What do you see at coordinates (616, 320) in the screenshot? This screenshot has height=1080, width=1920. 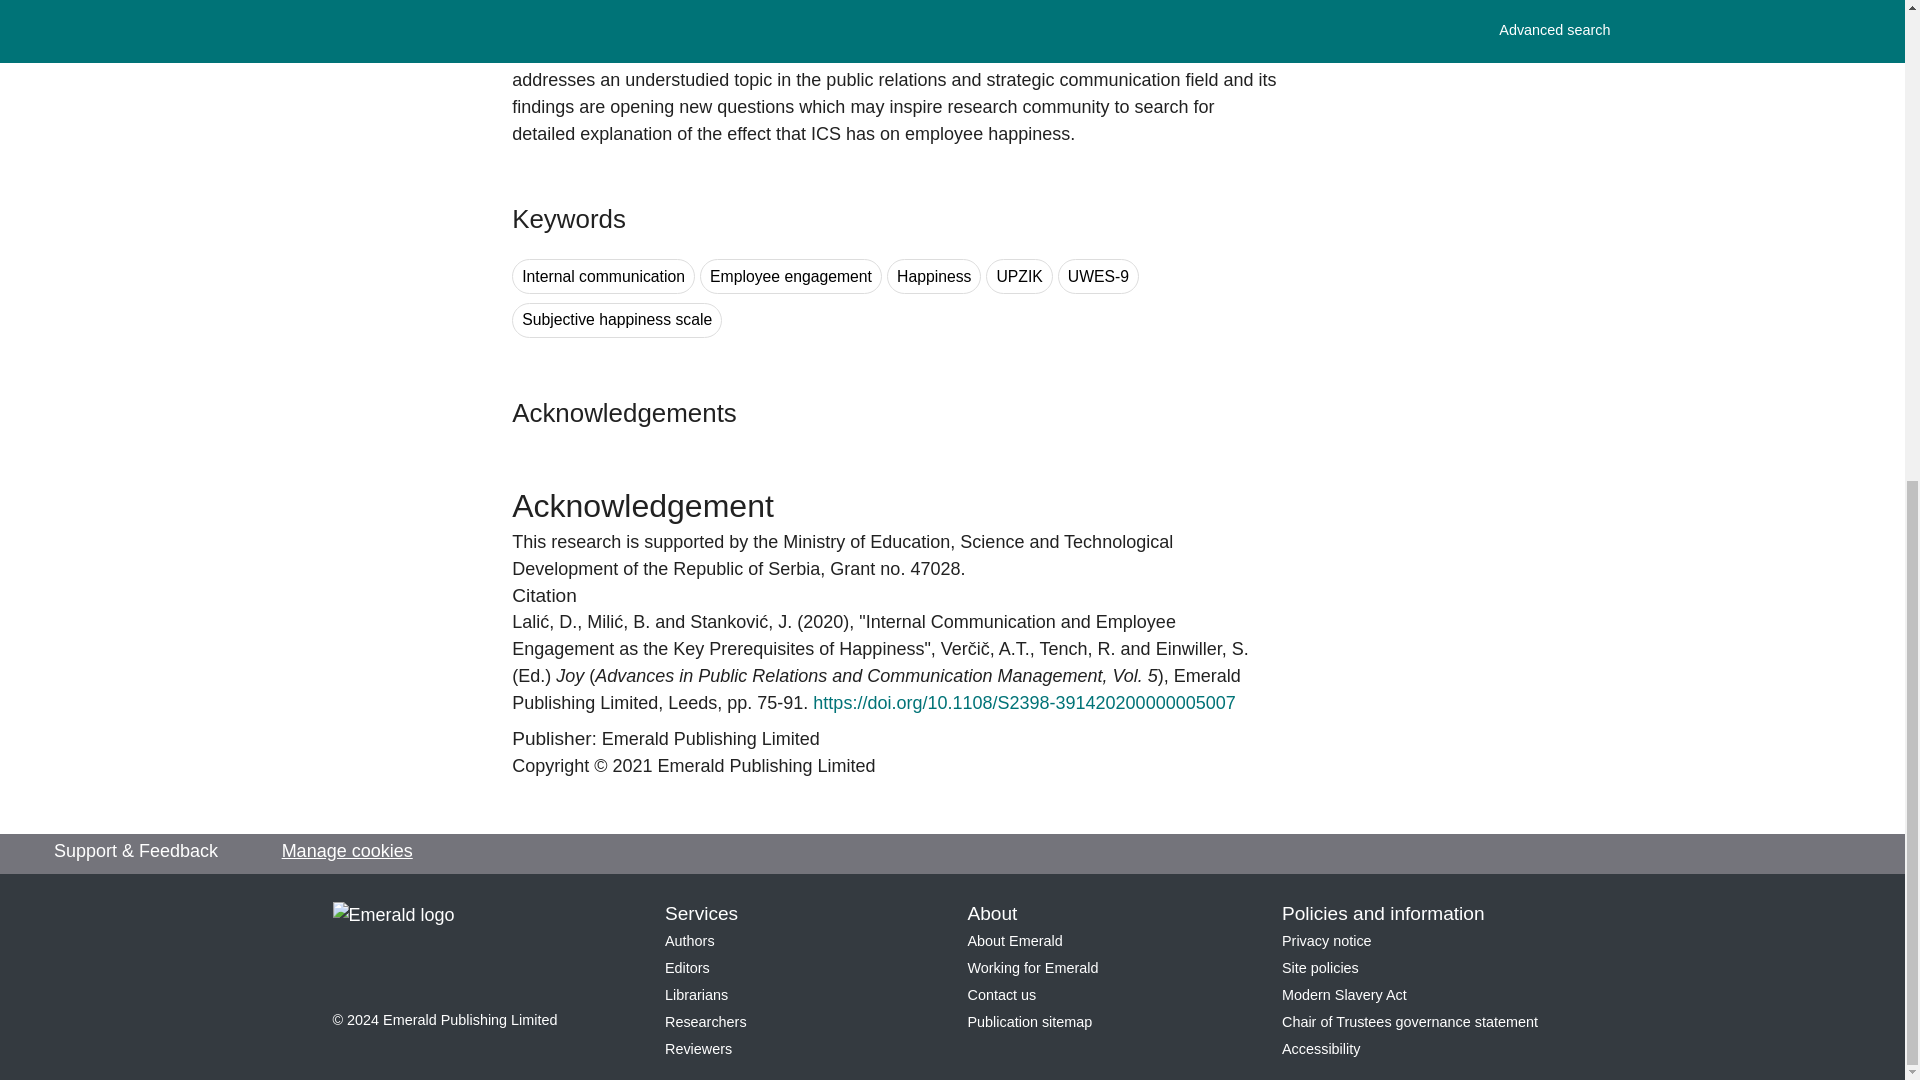 I see `Search for keyword Subjective happiness scale` at bounding box center [616, 320].